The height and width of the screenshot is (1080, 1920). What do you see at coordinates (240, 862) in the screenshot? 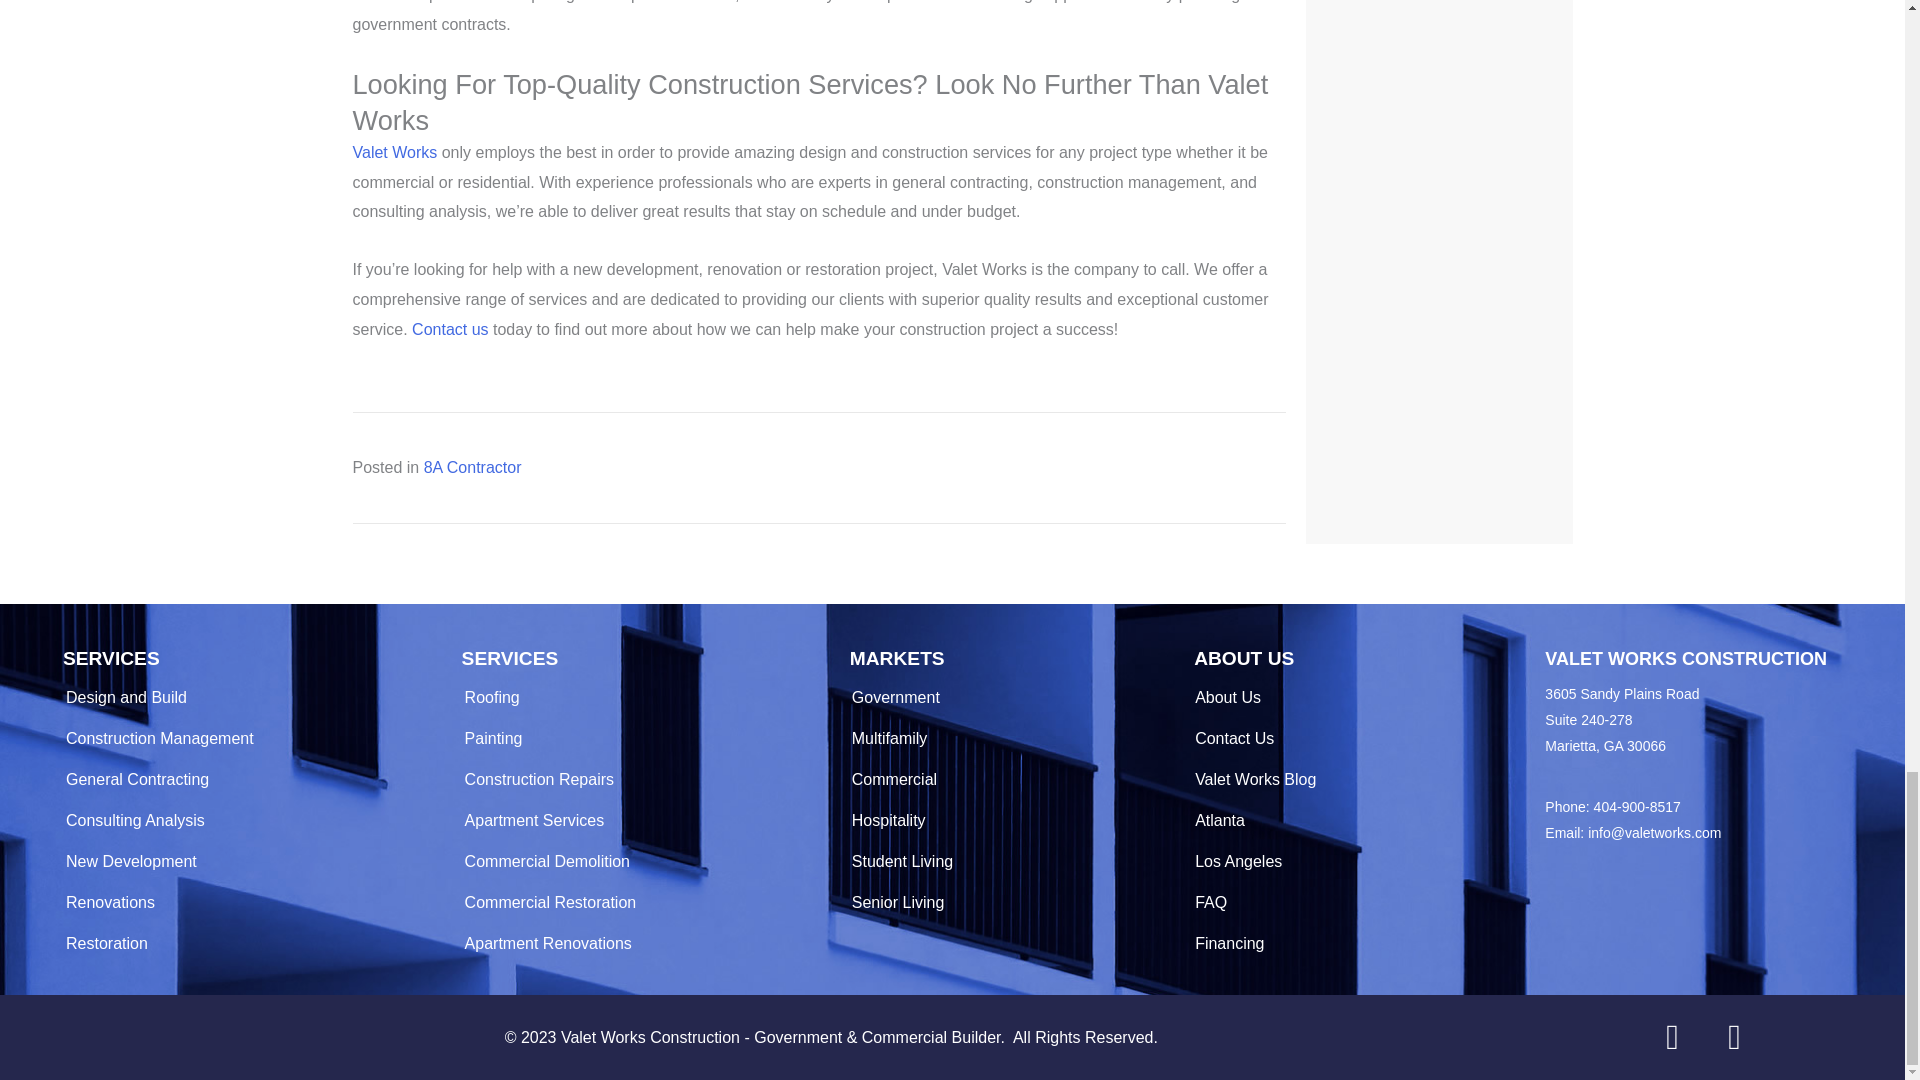
I see `New Development` at bounding box center [240, 862].